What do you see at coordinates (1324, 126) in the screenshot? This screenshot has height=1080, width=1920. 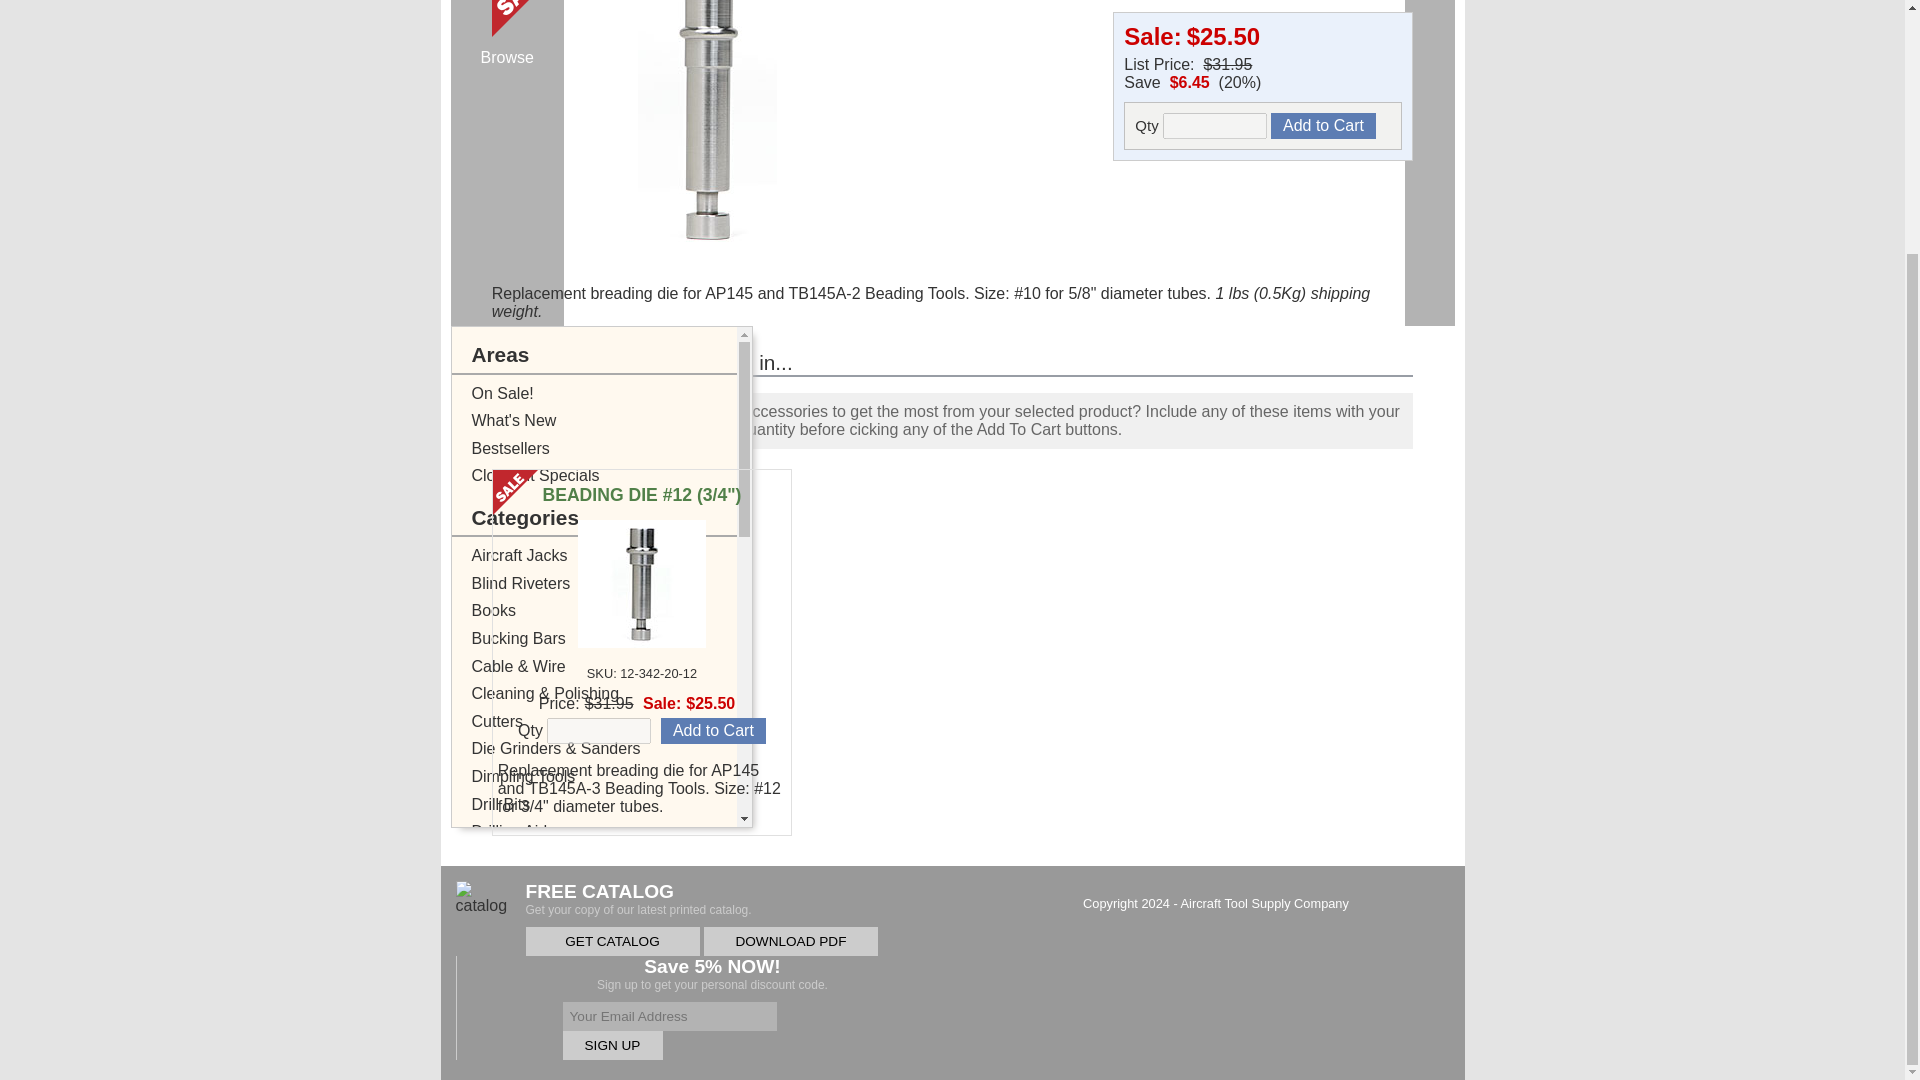 I see `Add to Cart` at bounding box center [1324, 126].